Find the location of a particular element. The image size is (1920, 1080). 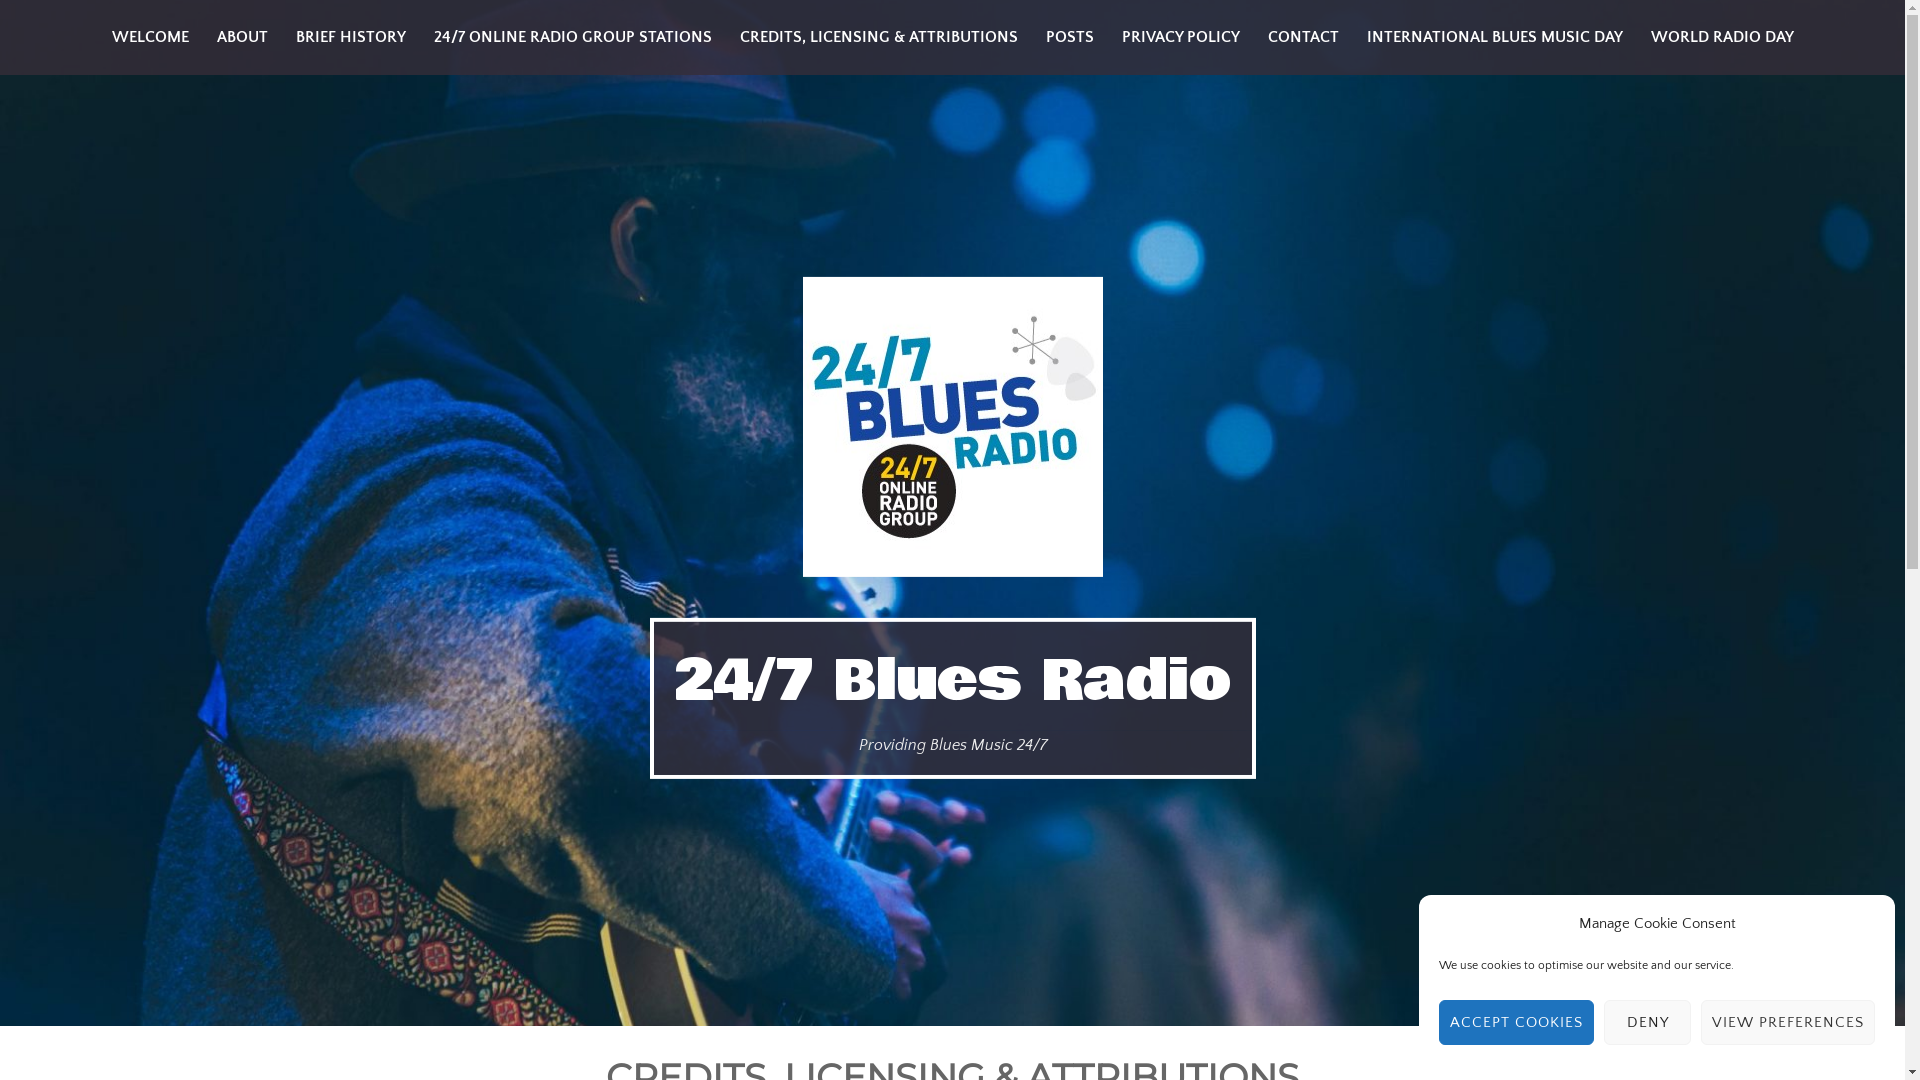

WORLD RADIO DAY is located at coordinates (1722, 38).